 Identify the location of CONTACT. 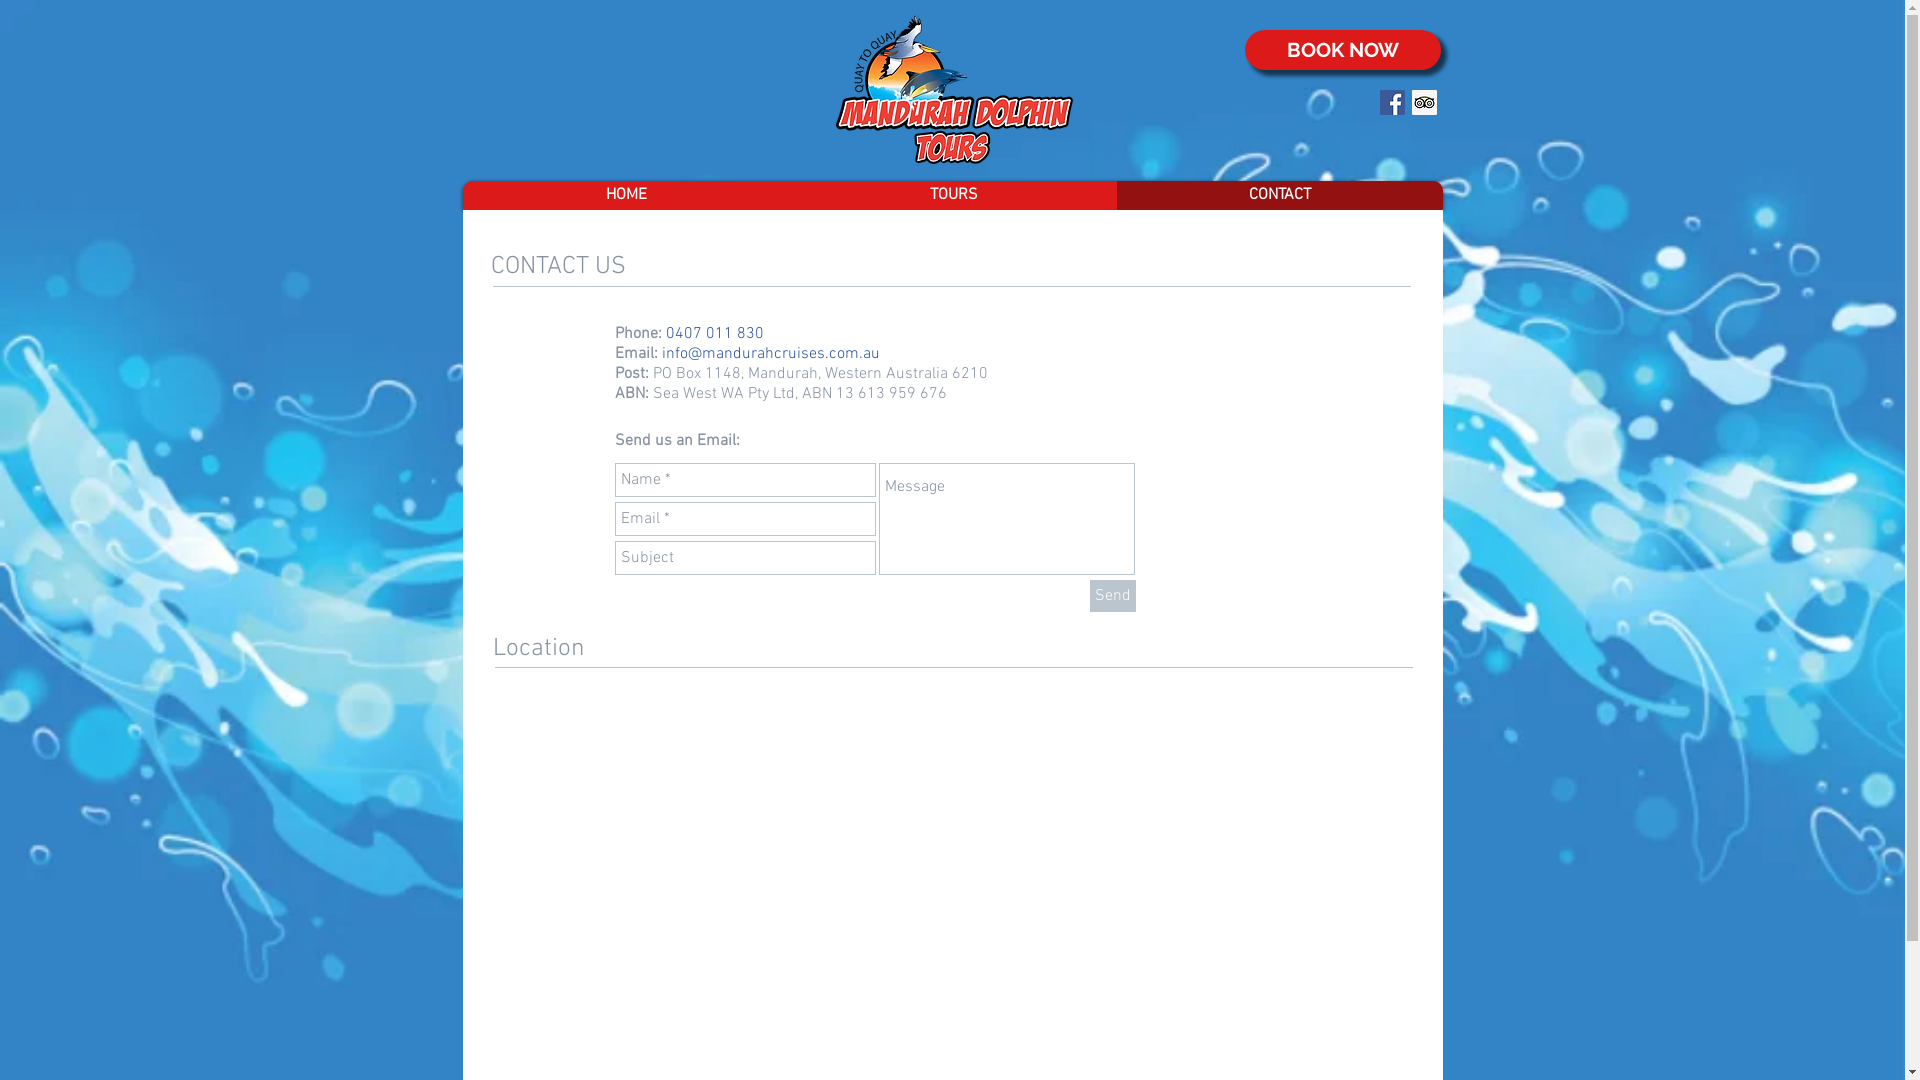
(1279, 196).